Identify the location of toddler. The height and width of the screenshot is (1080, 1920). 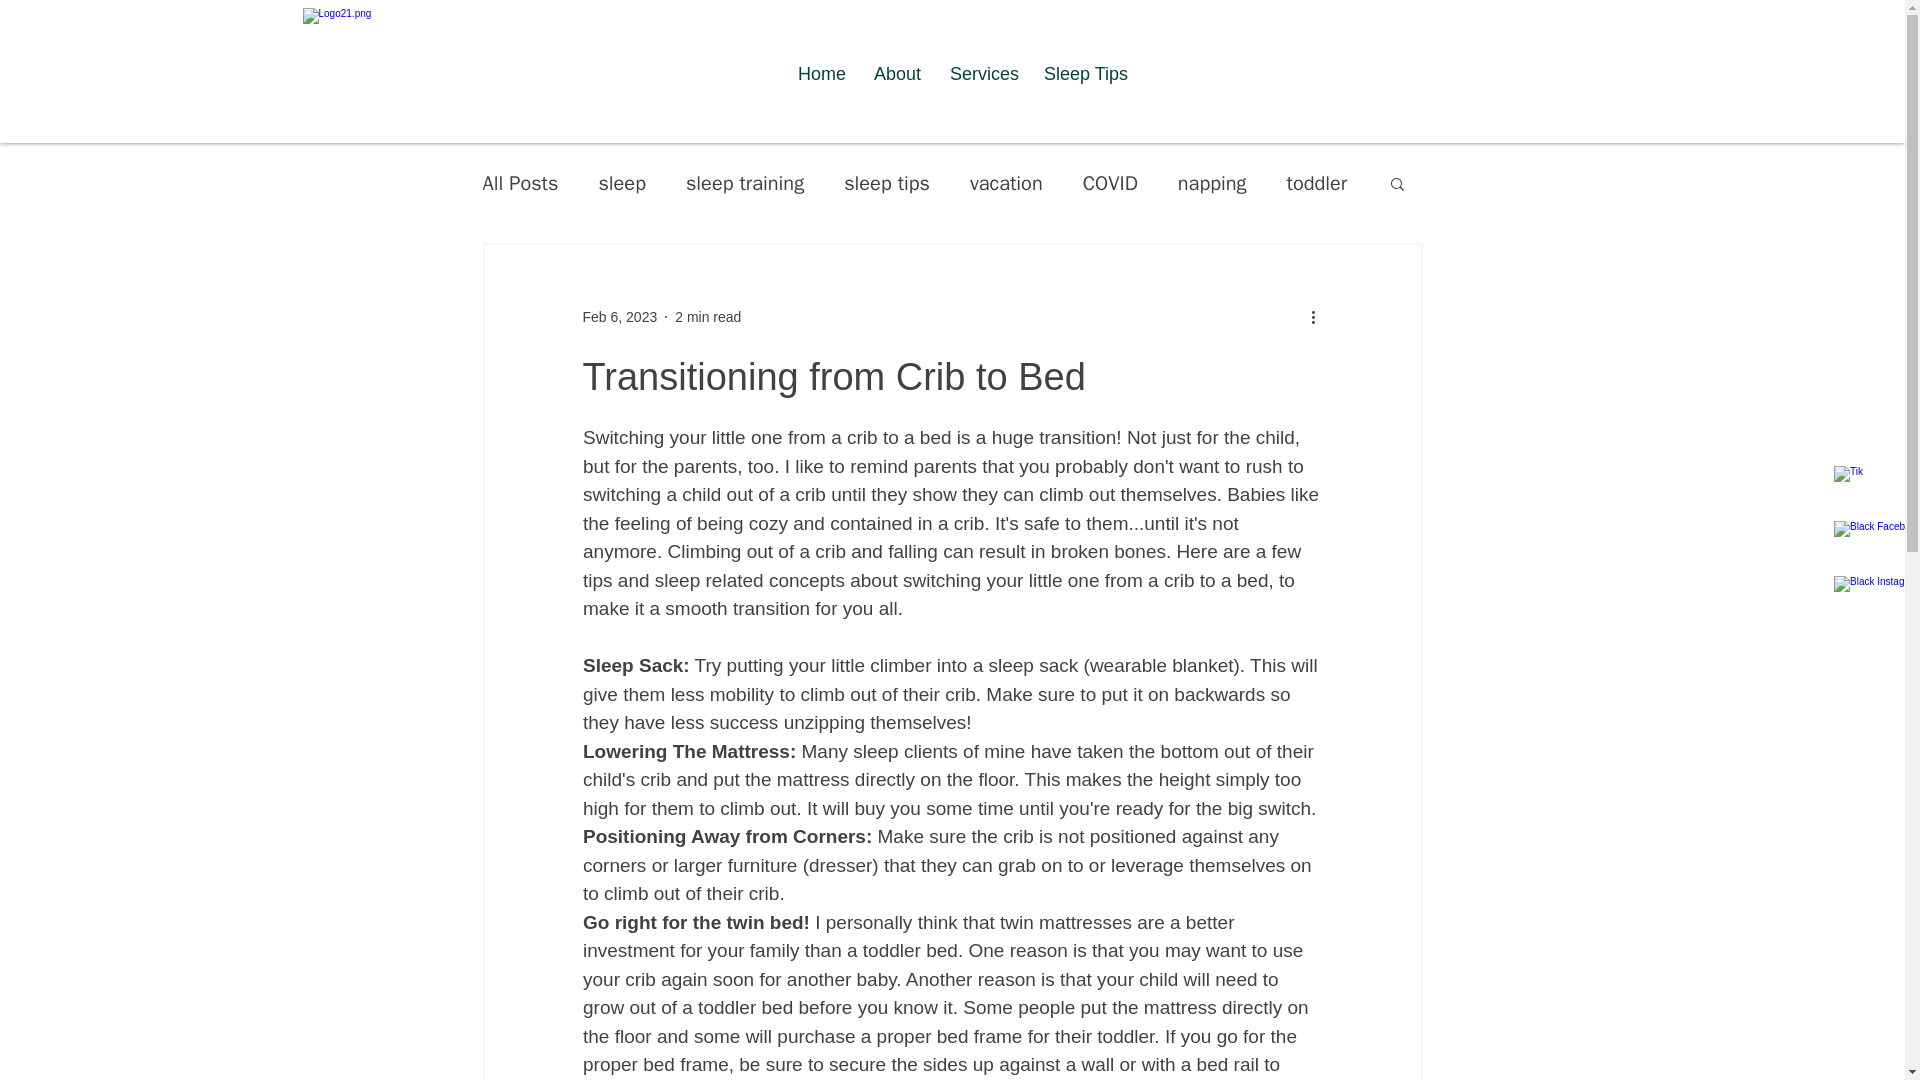
(1316, 182).